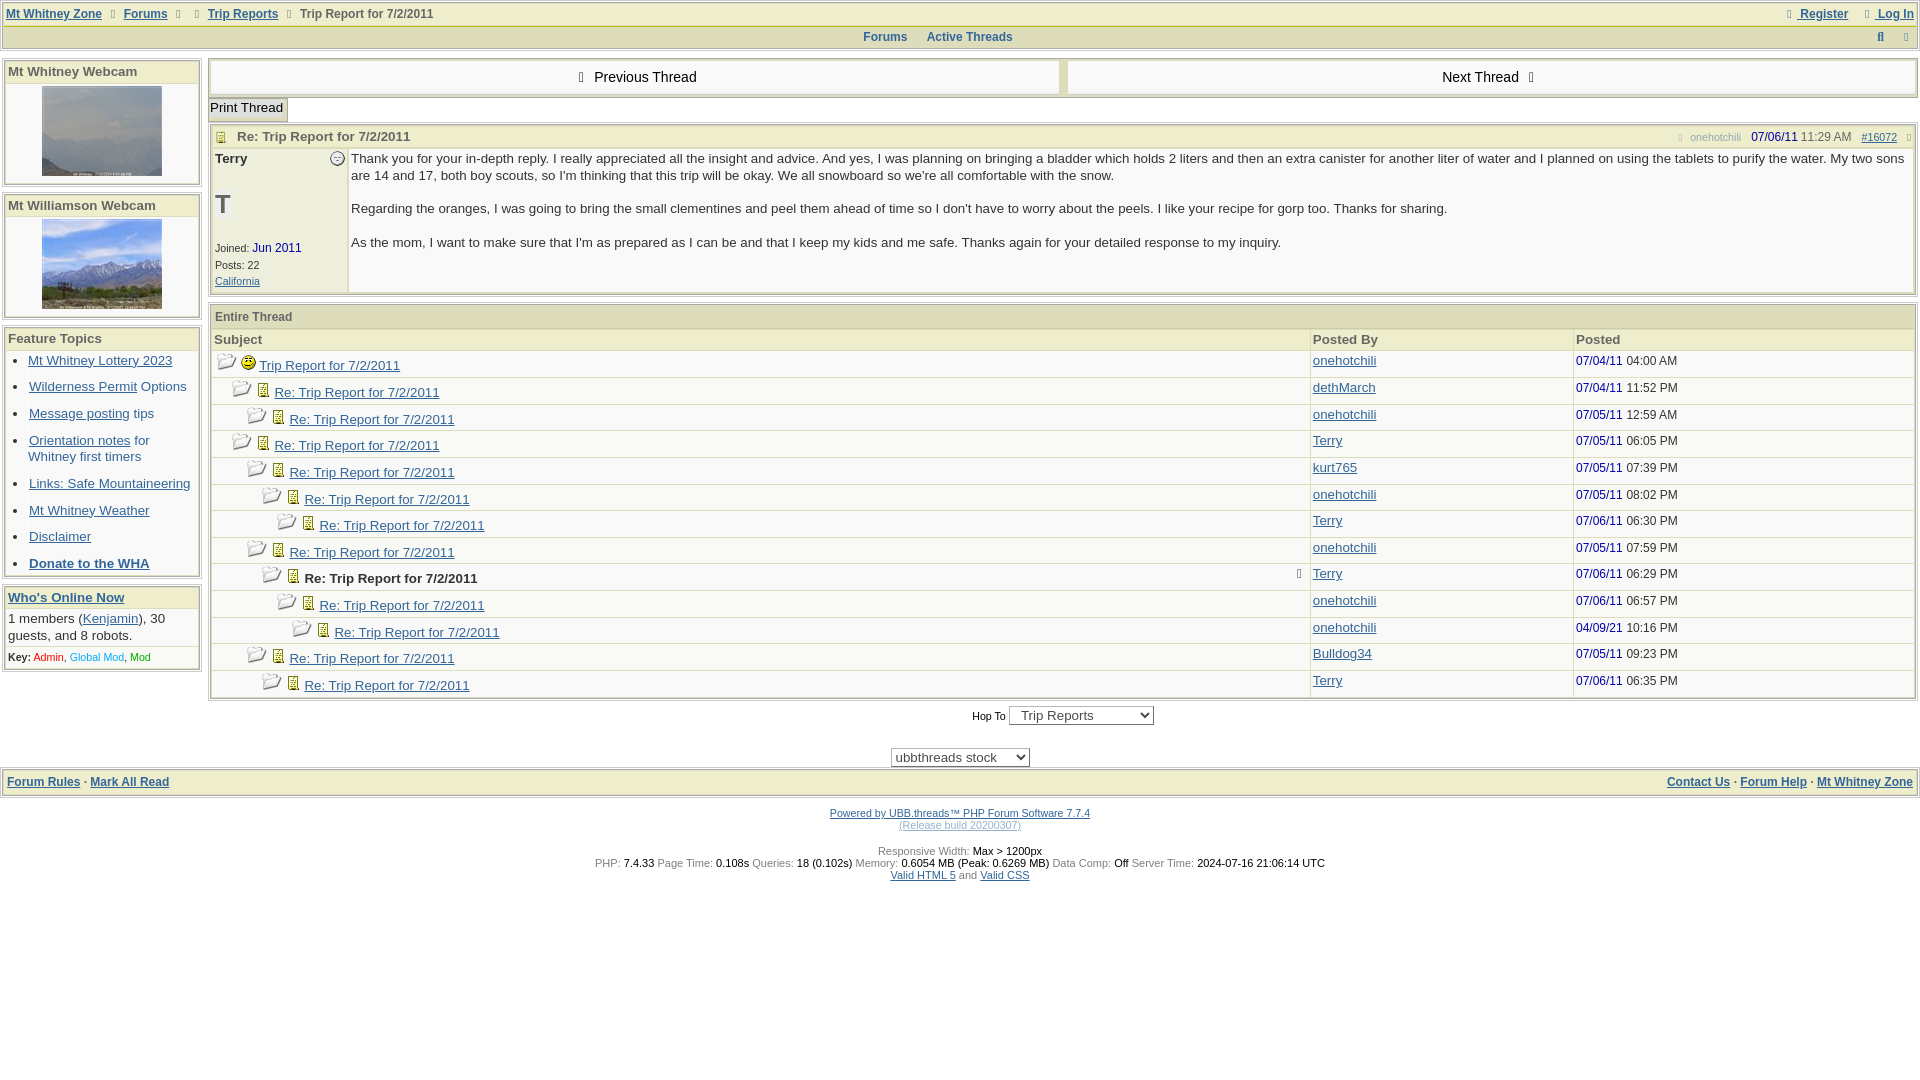 The height and width of the screenshot is (1080, 1920). Describe the element at coordinates (1344, 360) in the screenshot. I see `onehotchili` at that location.